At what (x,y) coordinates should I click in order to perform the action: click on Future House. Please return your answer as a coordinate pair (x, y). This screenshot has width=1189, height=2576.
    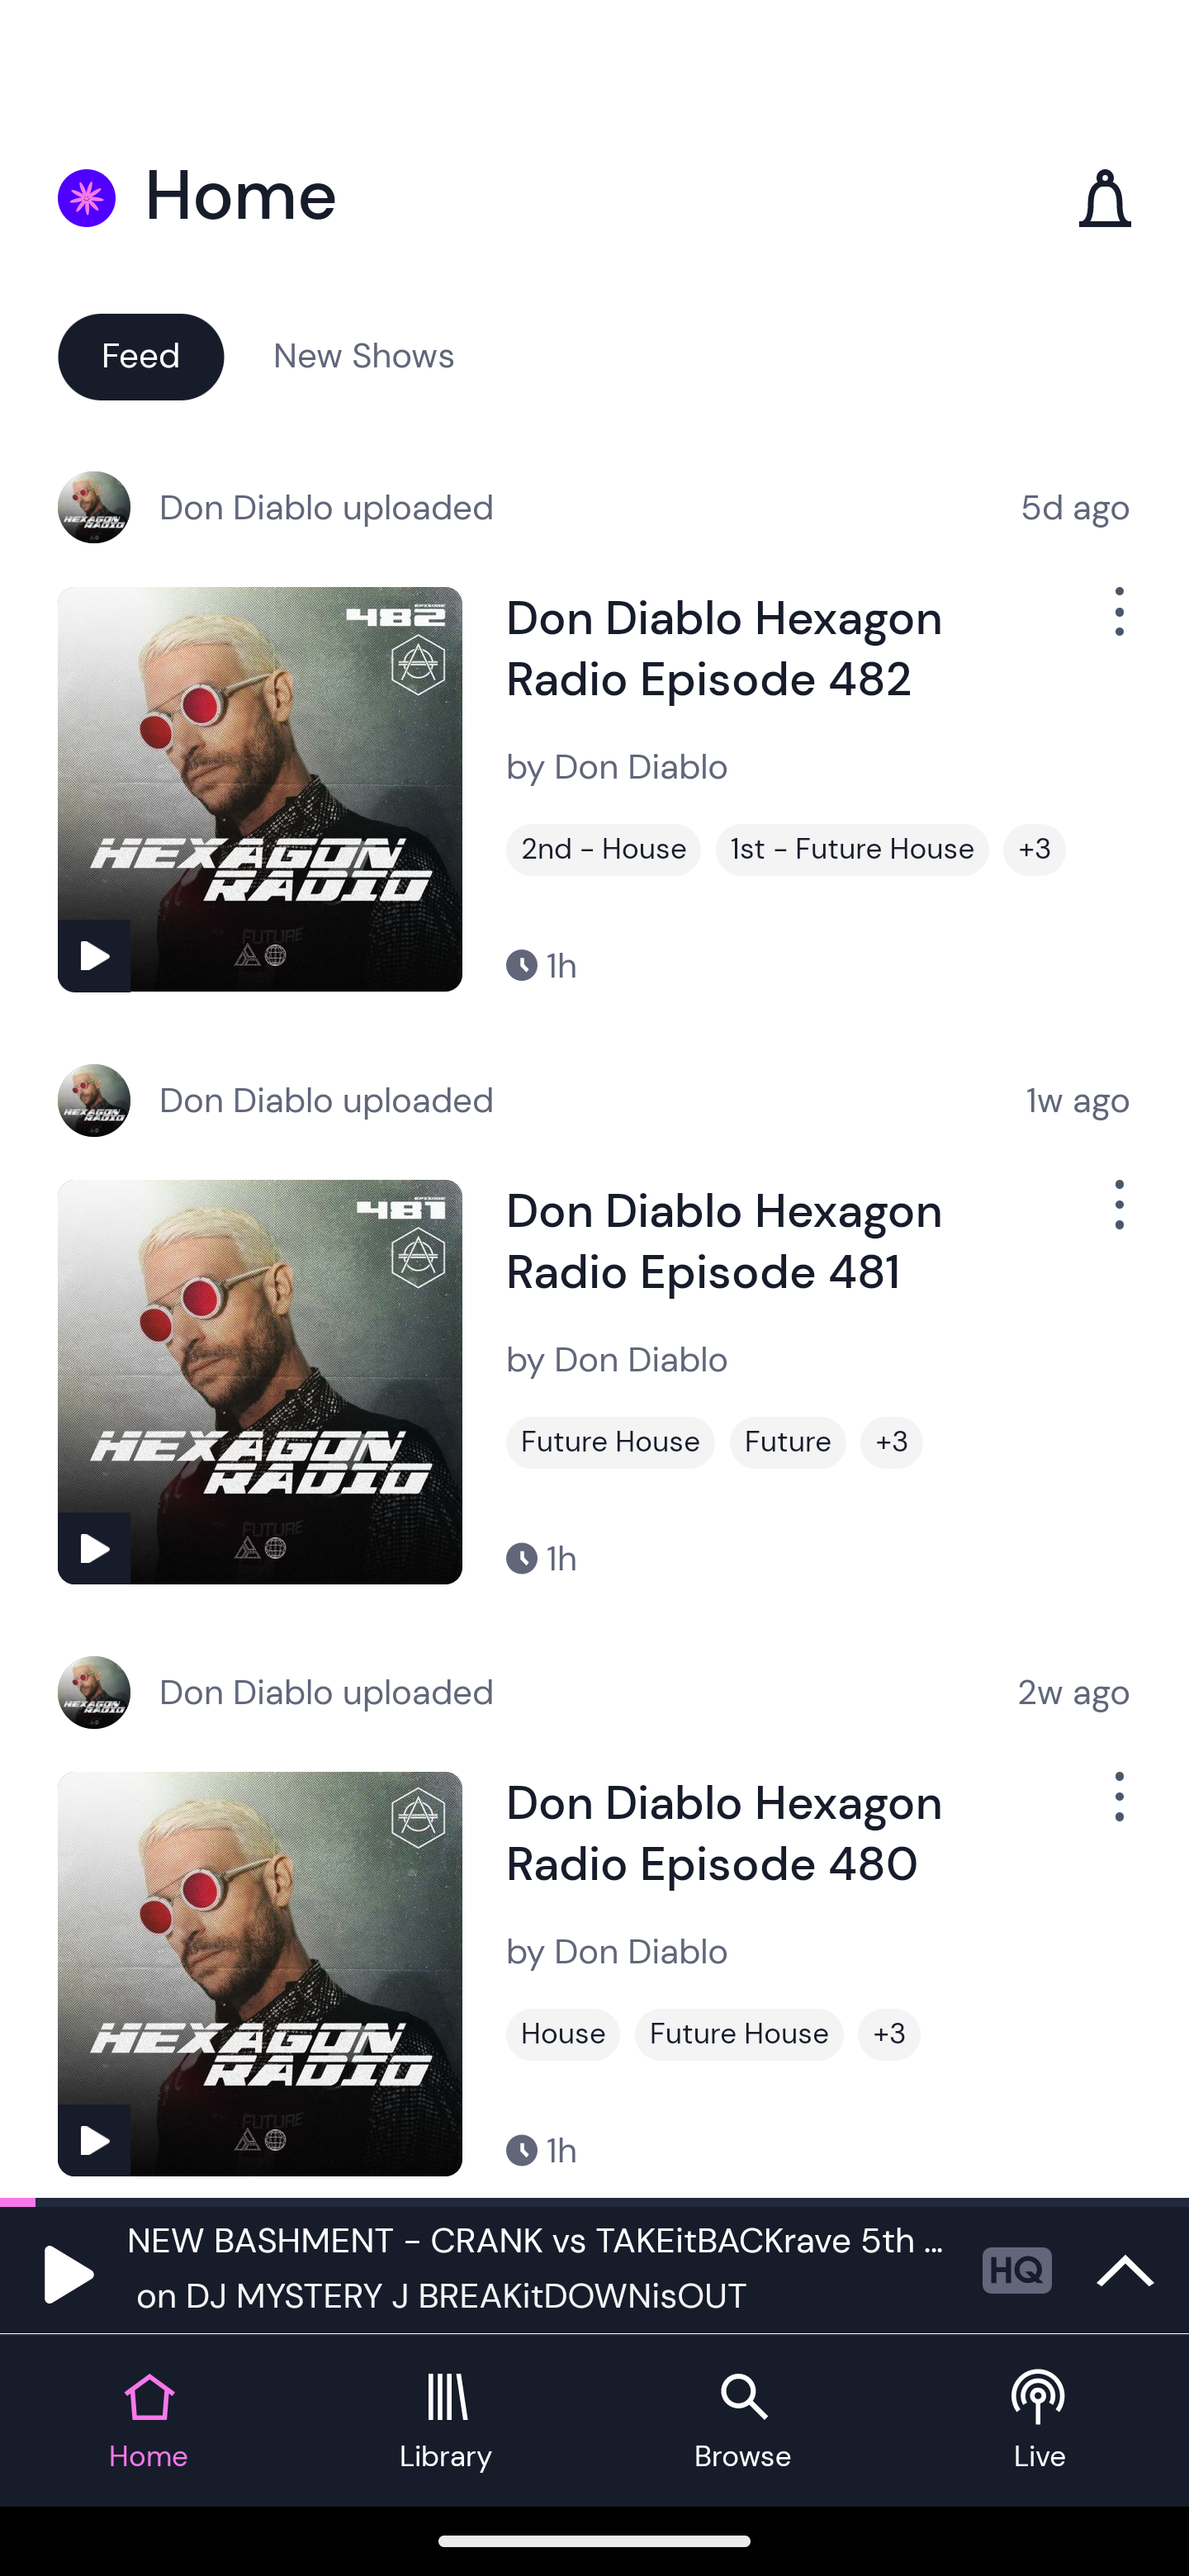
    Looking at the image, I should click on (610, 1442).